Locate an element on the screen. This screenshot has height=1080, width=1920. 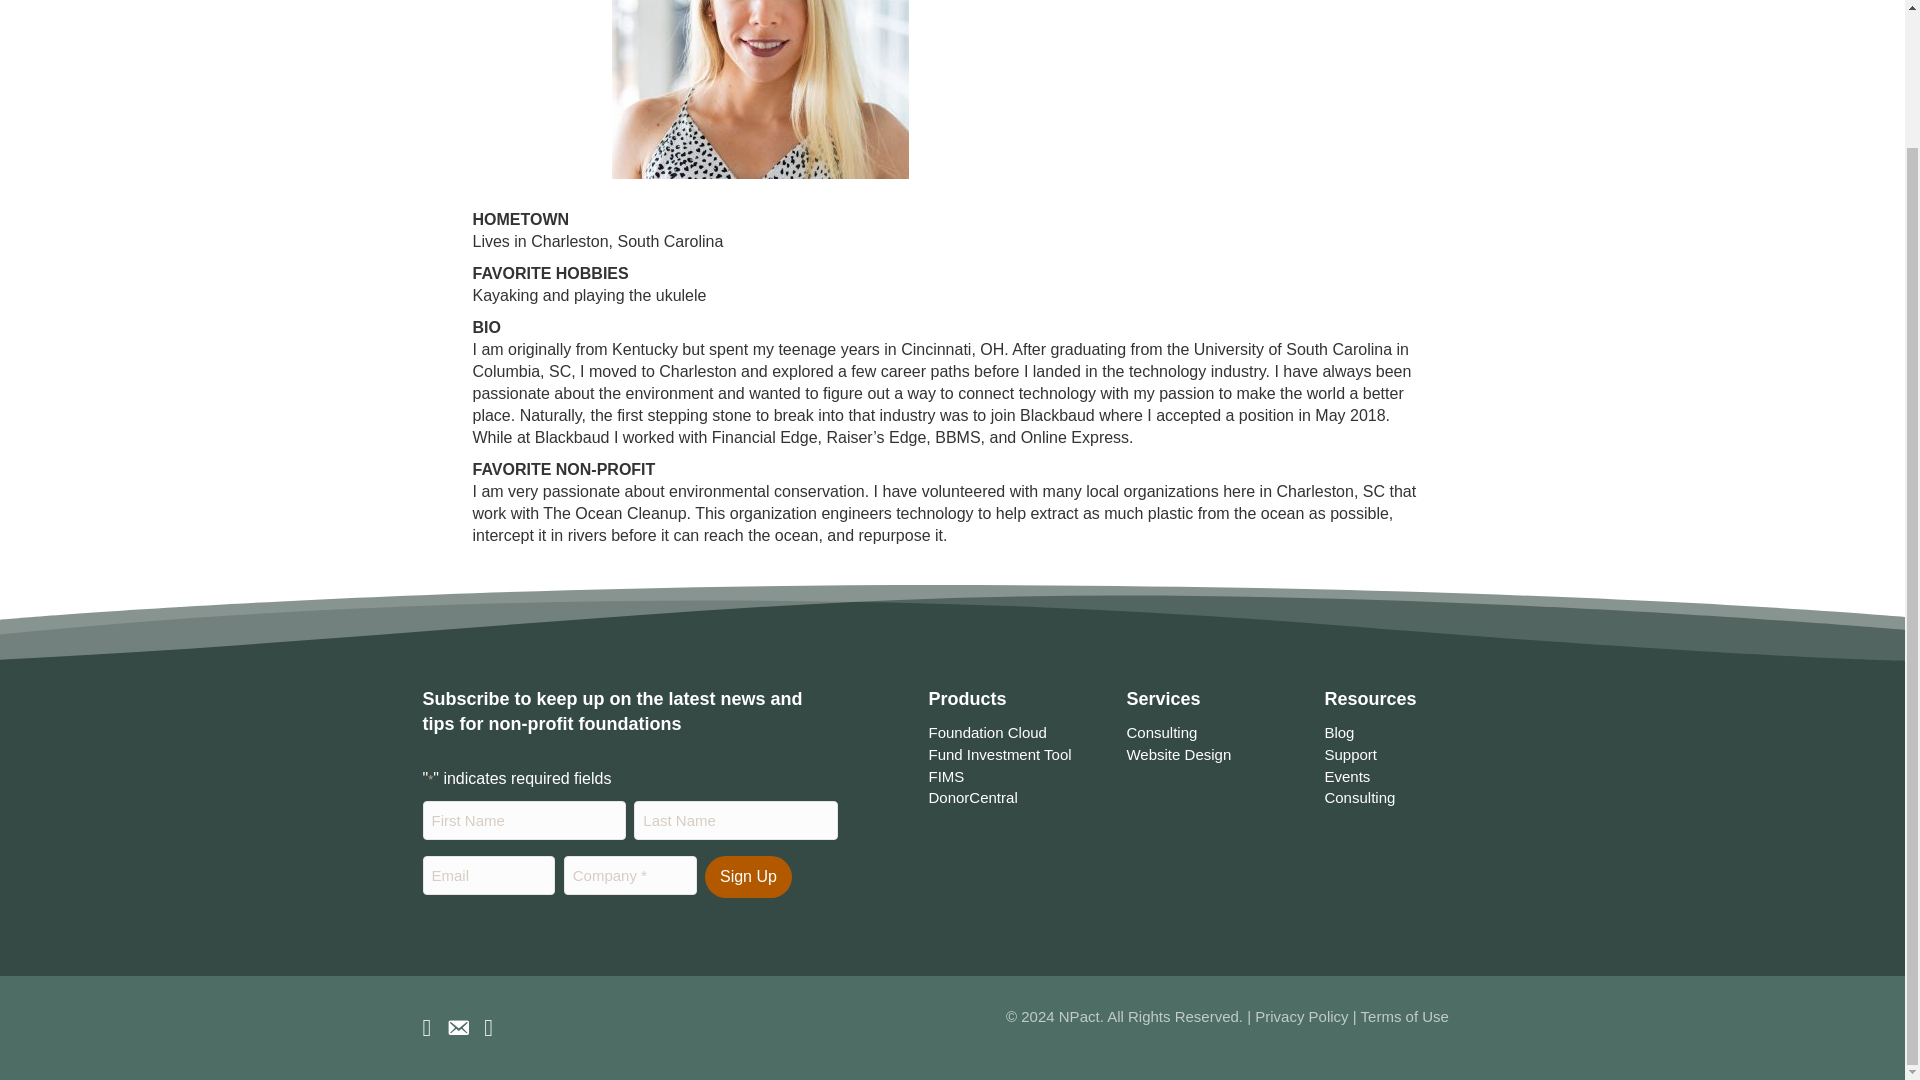
Website Design is located at coordinates (1178, 754).